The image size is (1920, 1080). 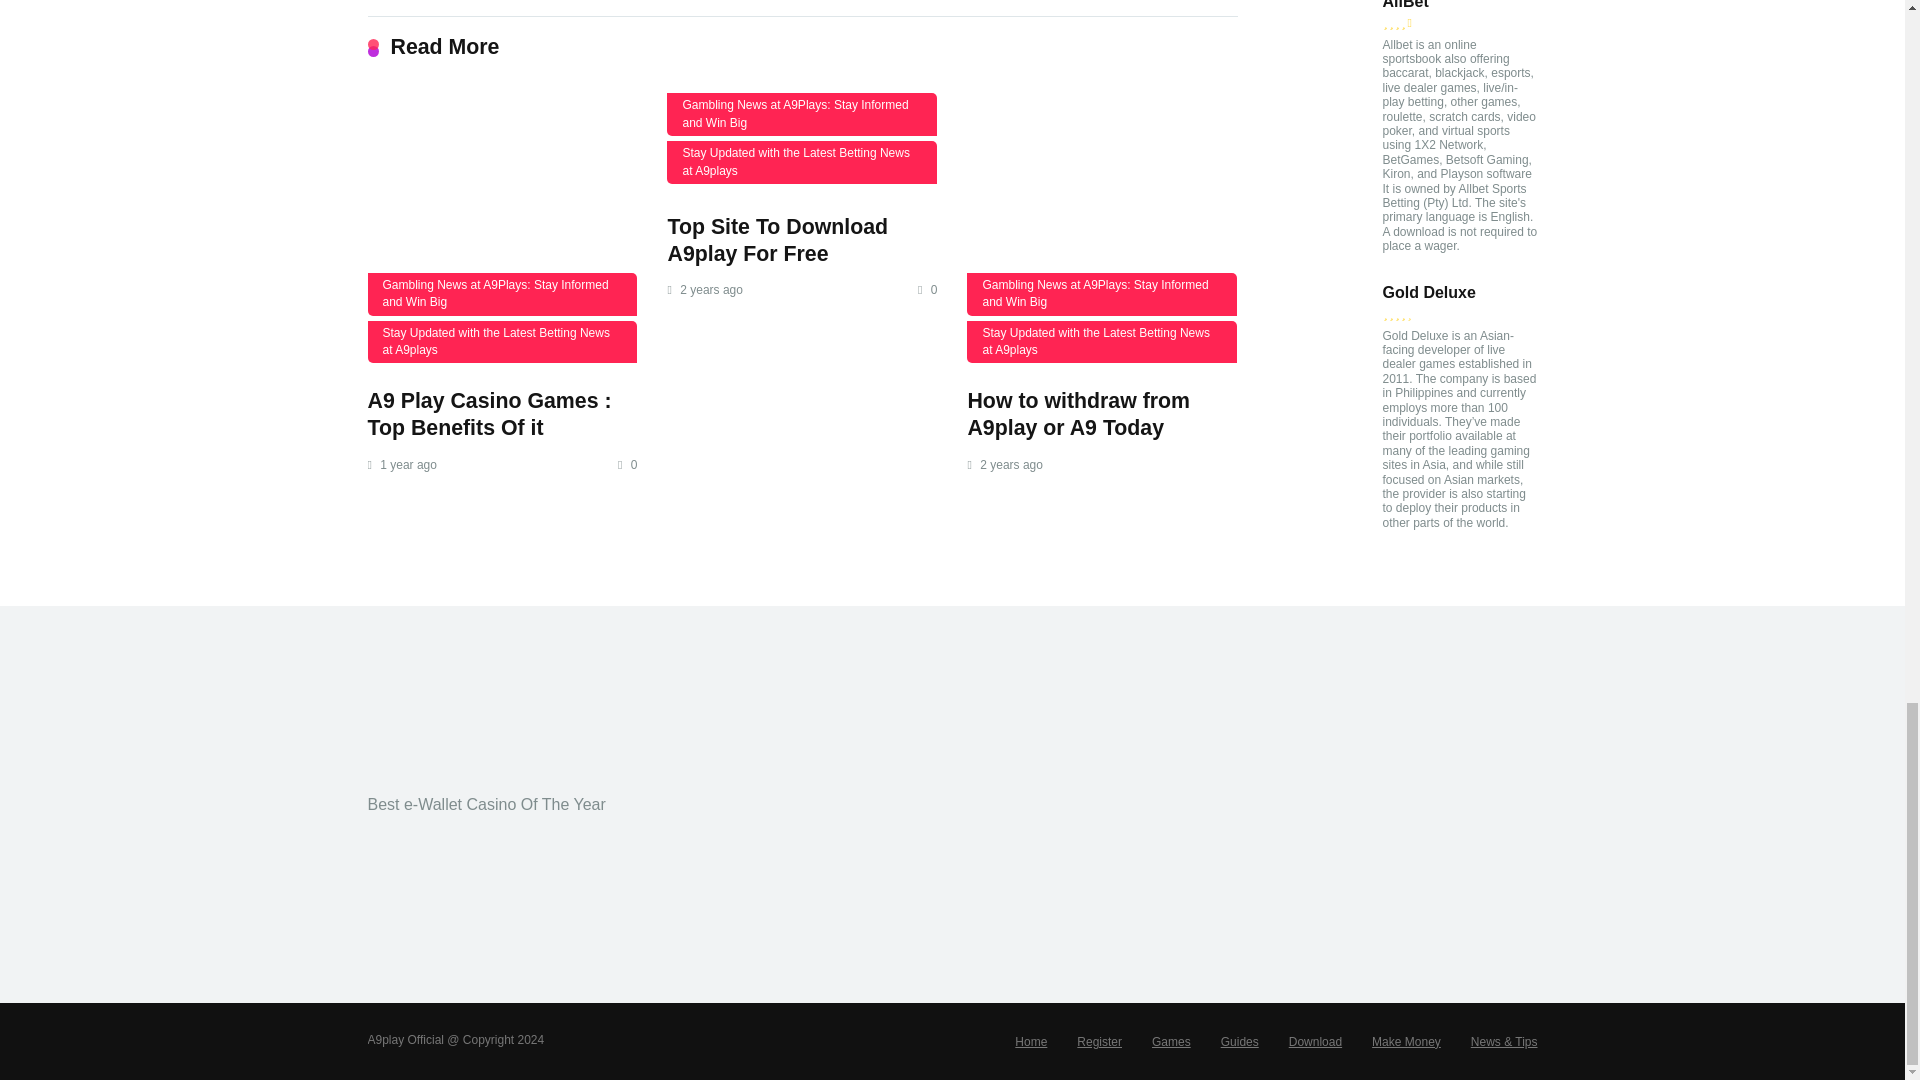 What do you see at coordinates (776, 240) in the screenshot?
I see `Top Site To Download A9play For Free` at bounding box center [776, 240].